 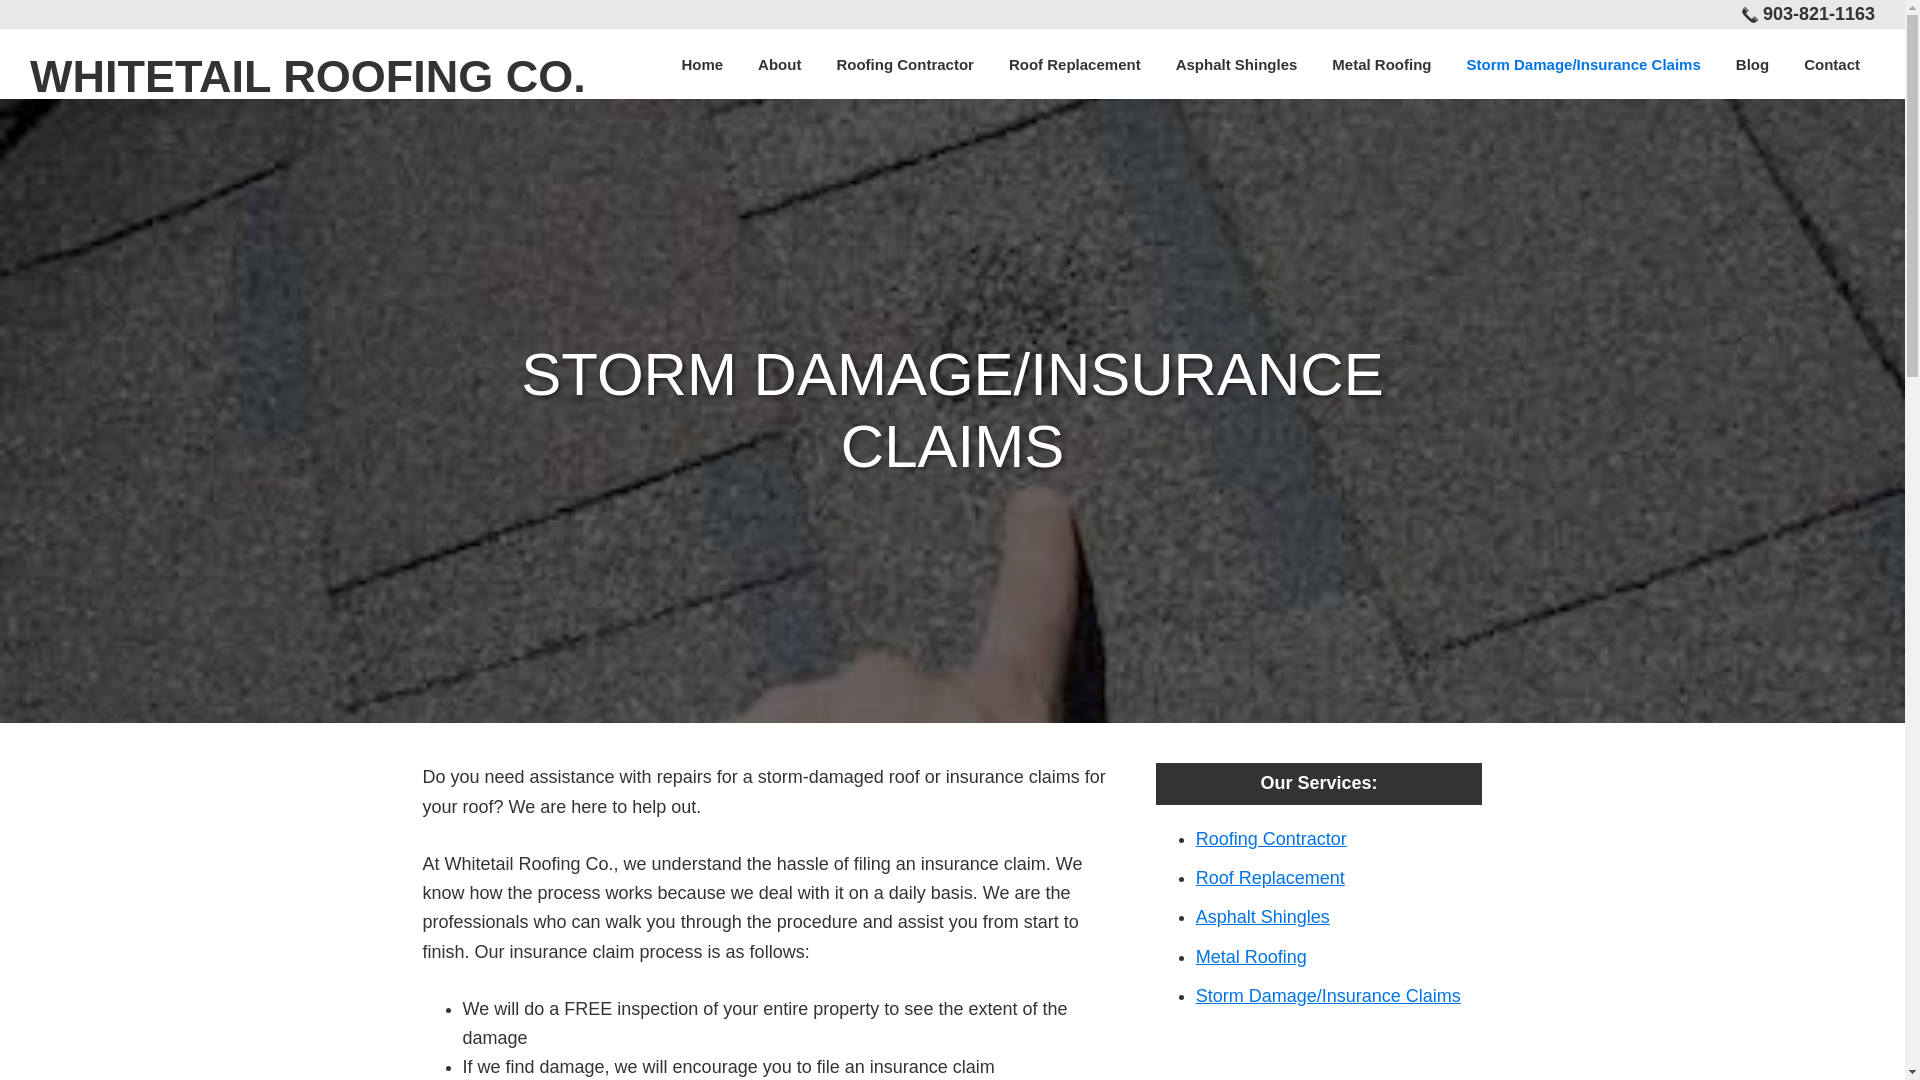 What do you see at coordinates (780, 64) in the screenshot?
I see `About` at bounding box center [780, 64].